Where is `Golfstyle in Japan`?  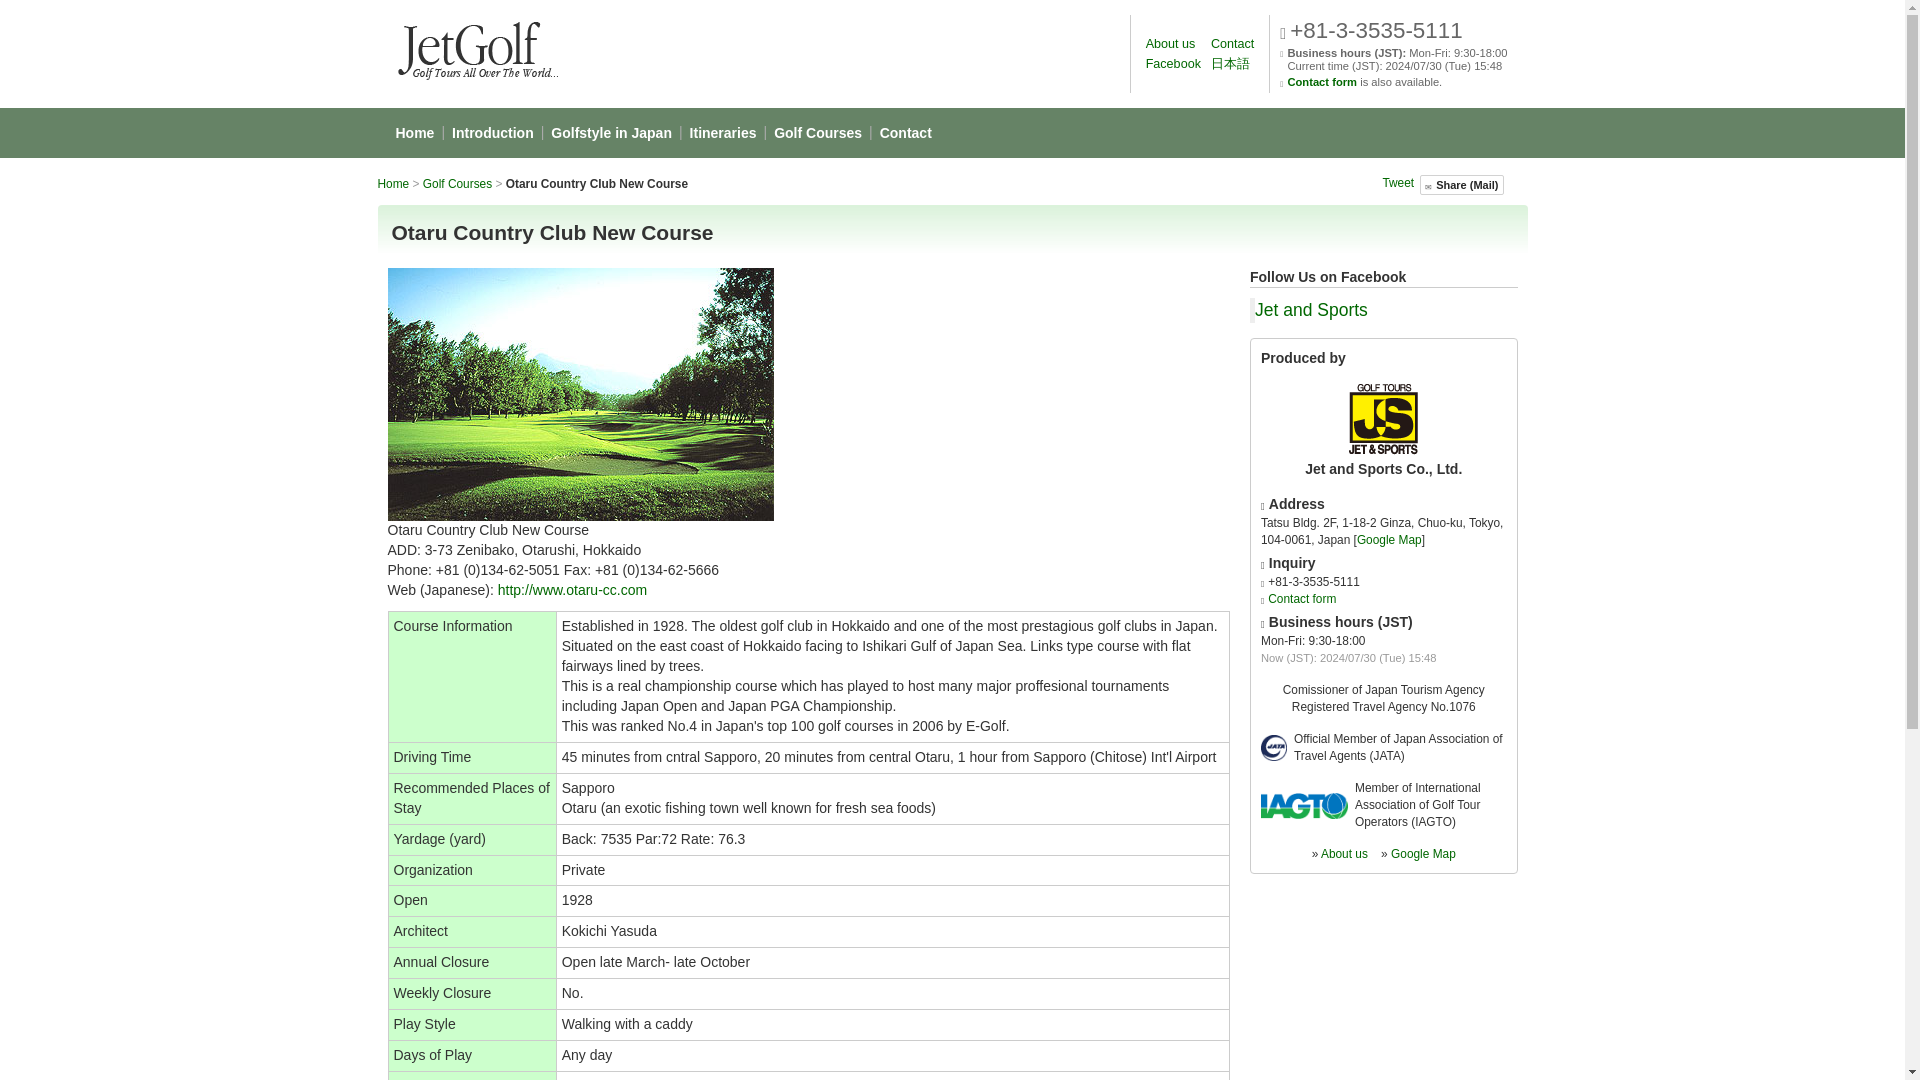 Golfstyle in Japan is located at coordinates (611, 132).